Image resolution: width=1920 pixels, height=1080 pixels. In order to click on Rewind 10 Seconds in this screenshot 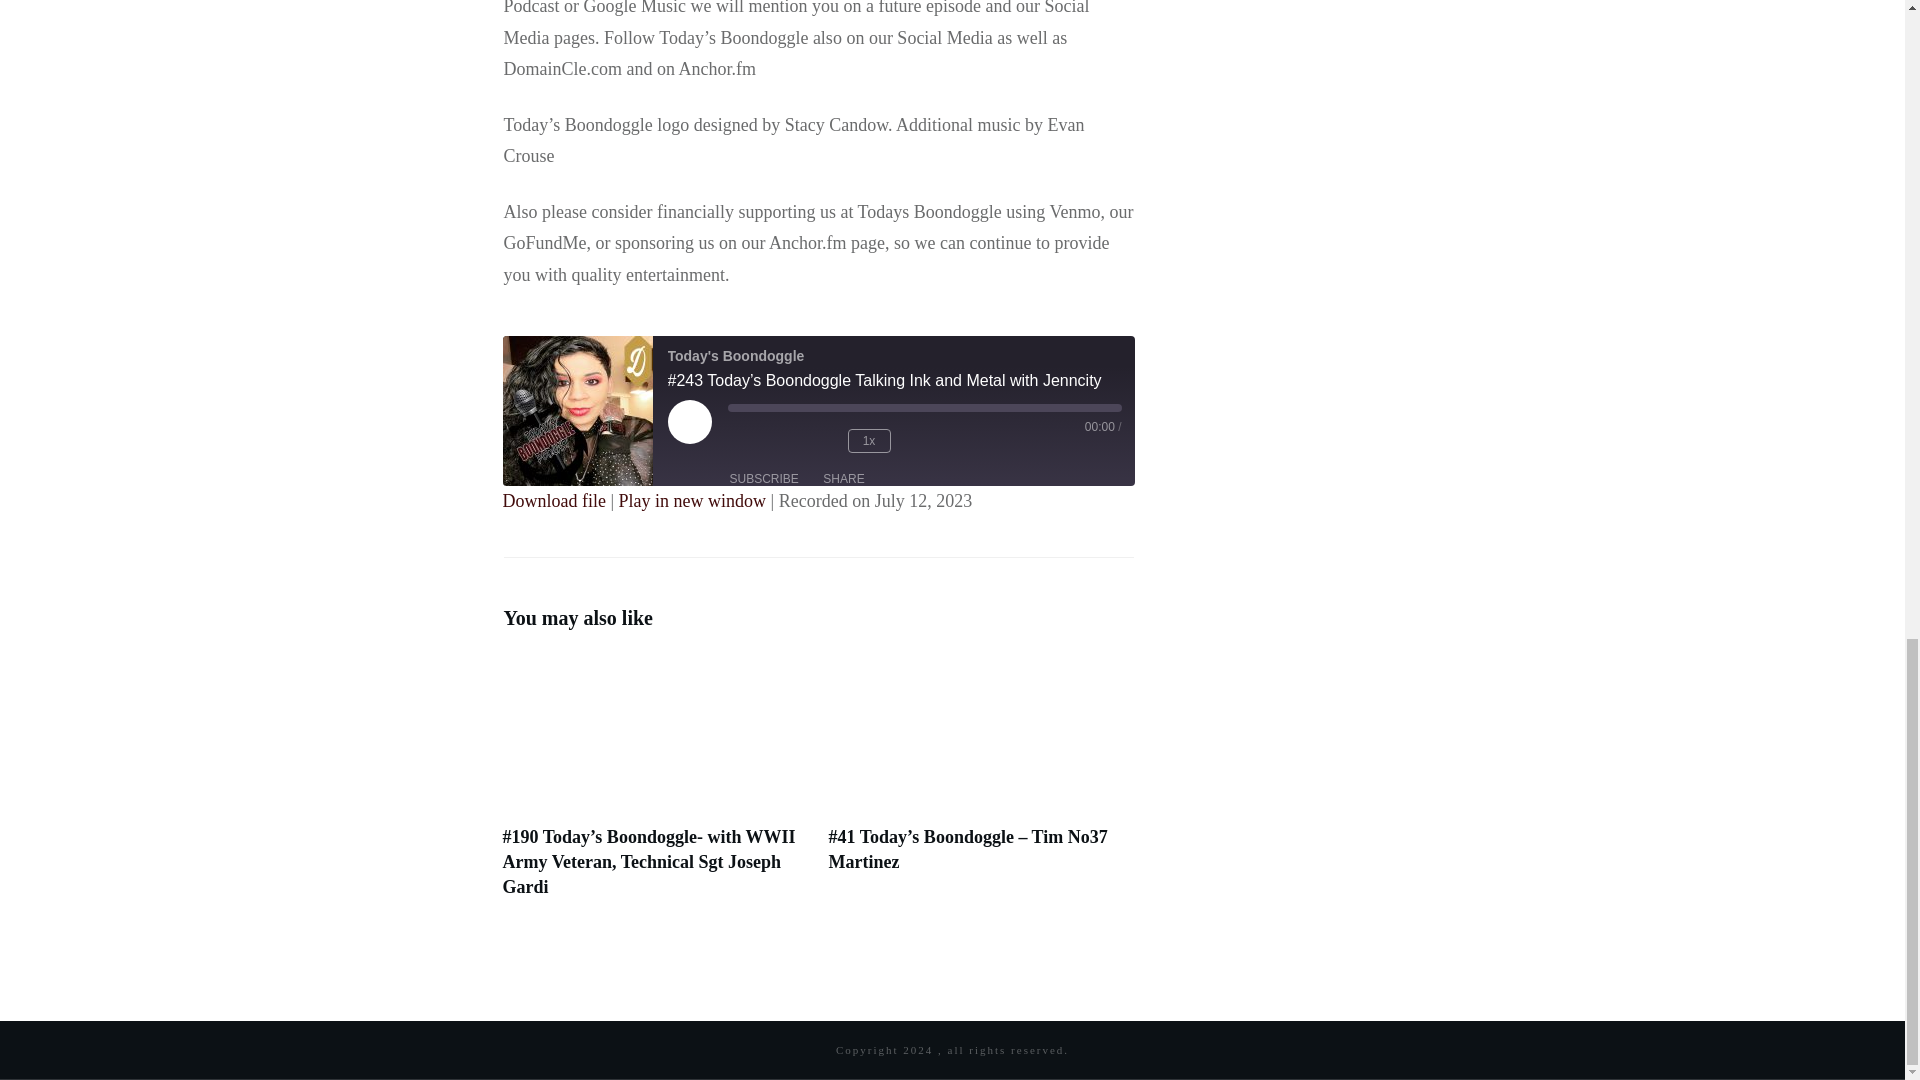, I will do `click(818, 441)`.